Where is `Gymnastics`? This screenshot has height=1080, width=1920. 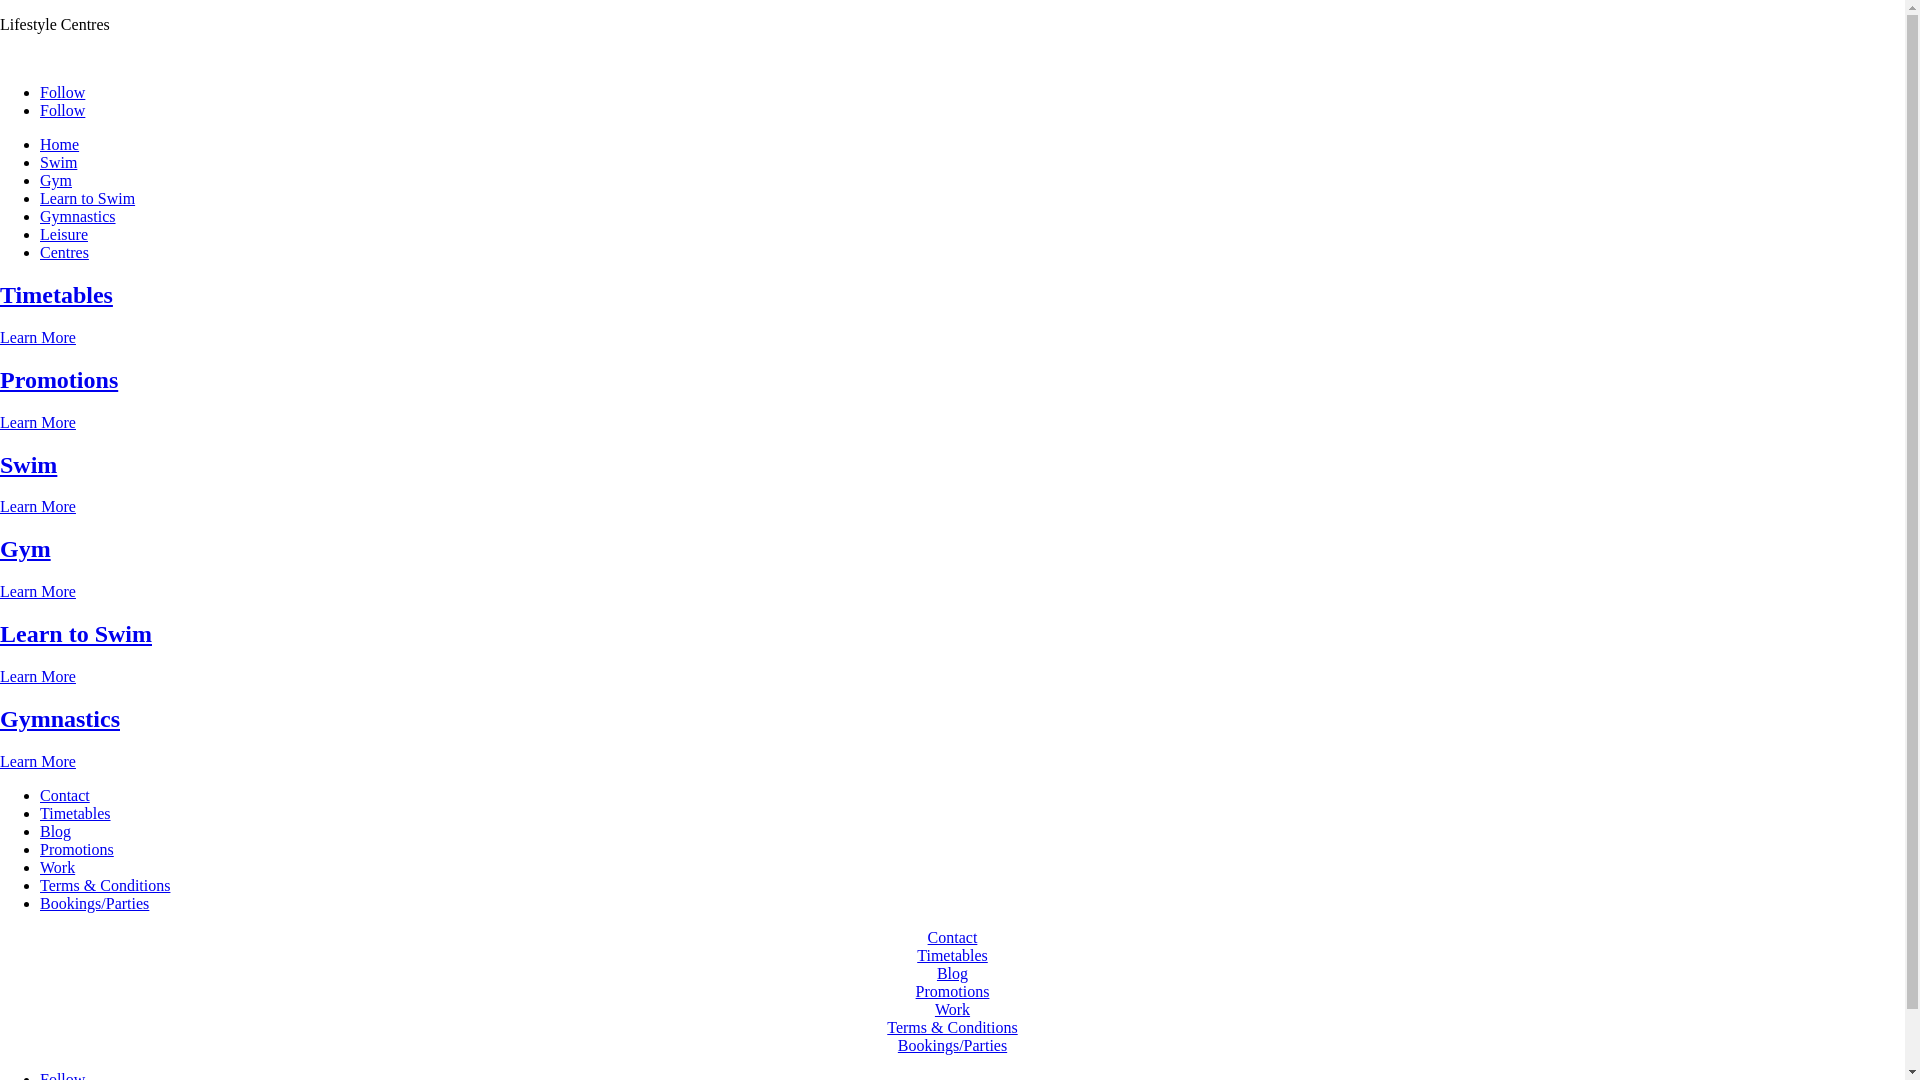 Gymnastics is located at coordinates (60, 719).